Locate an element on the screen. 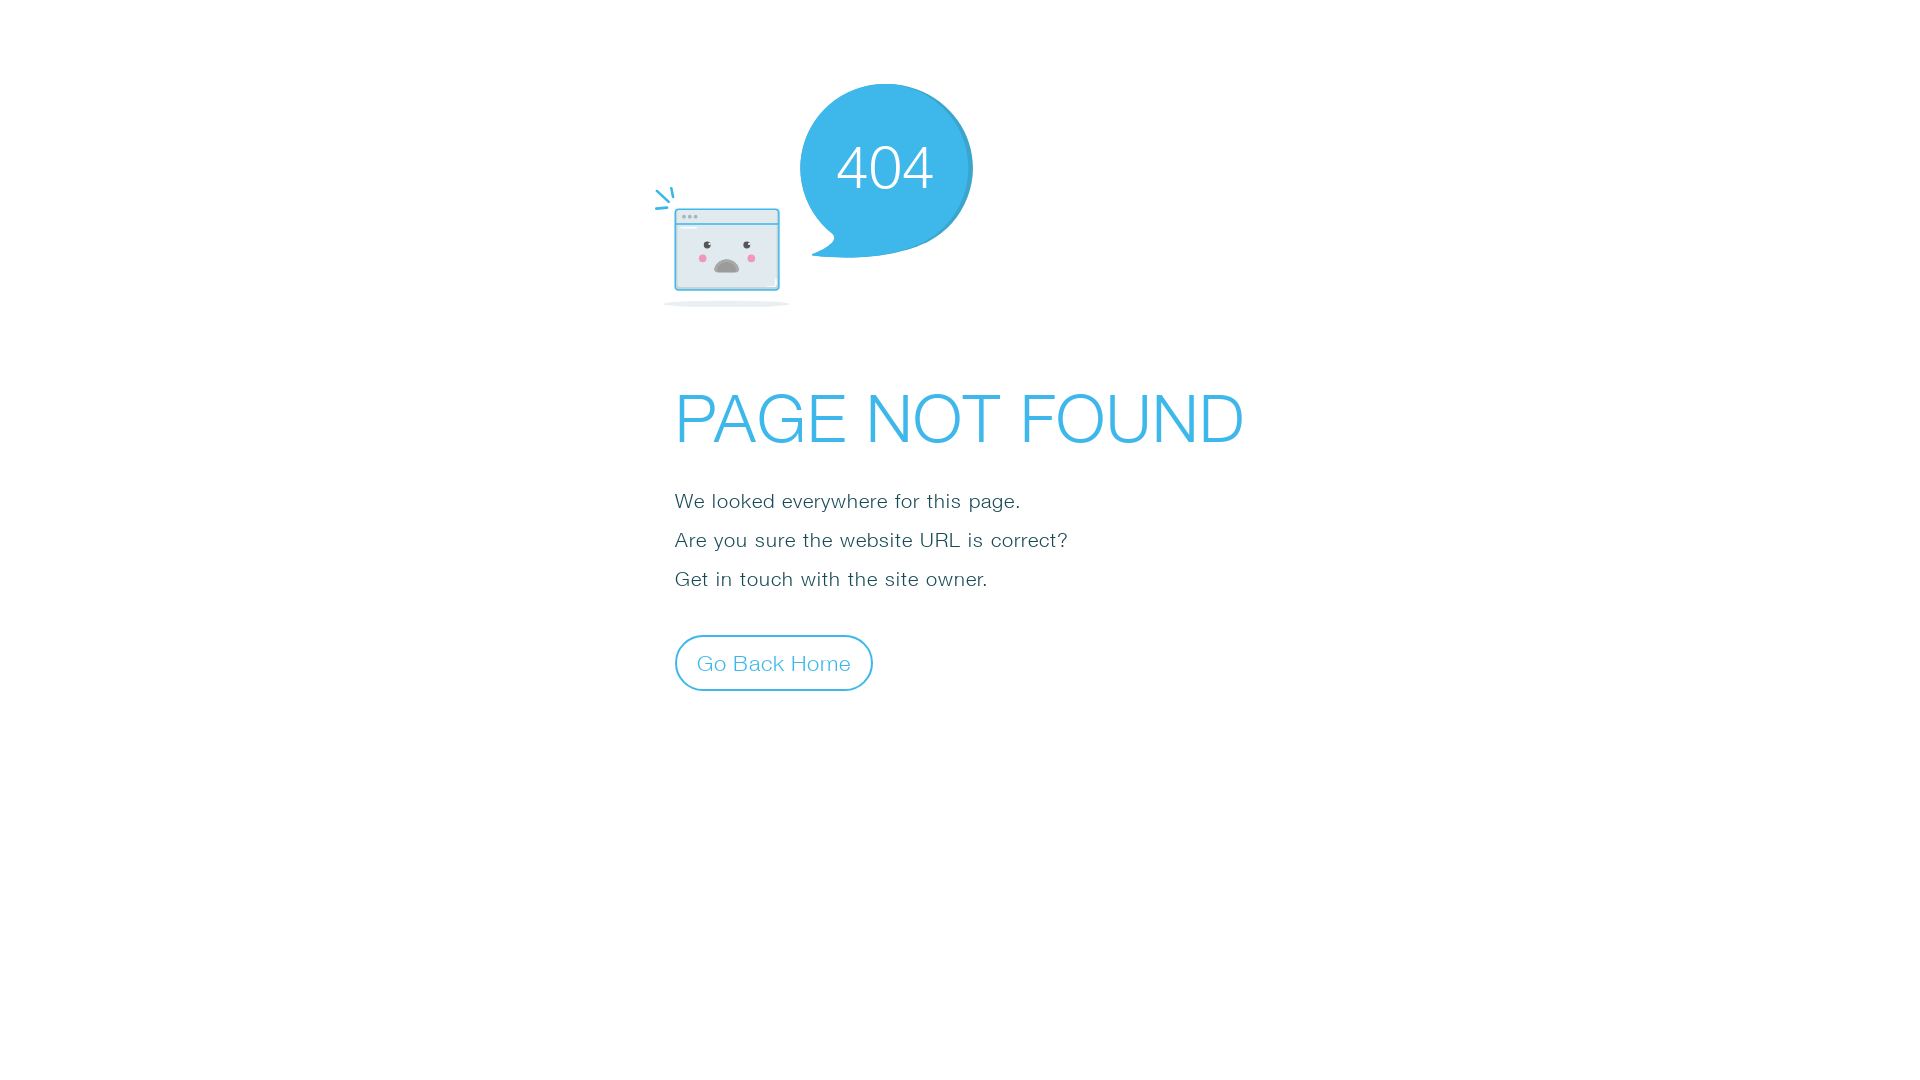  Go Back Home is located at coordinates (774, 662).